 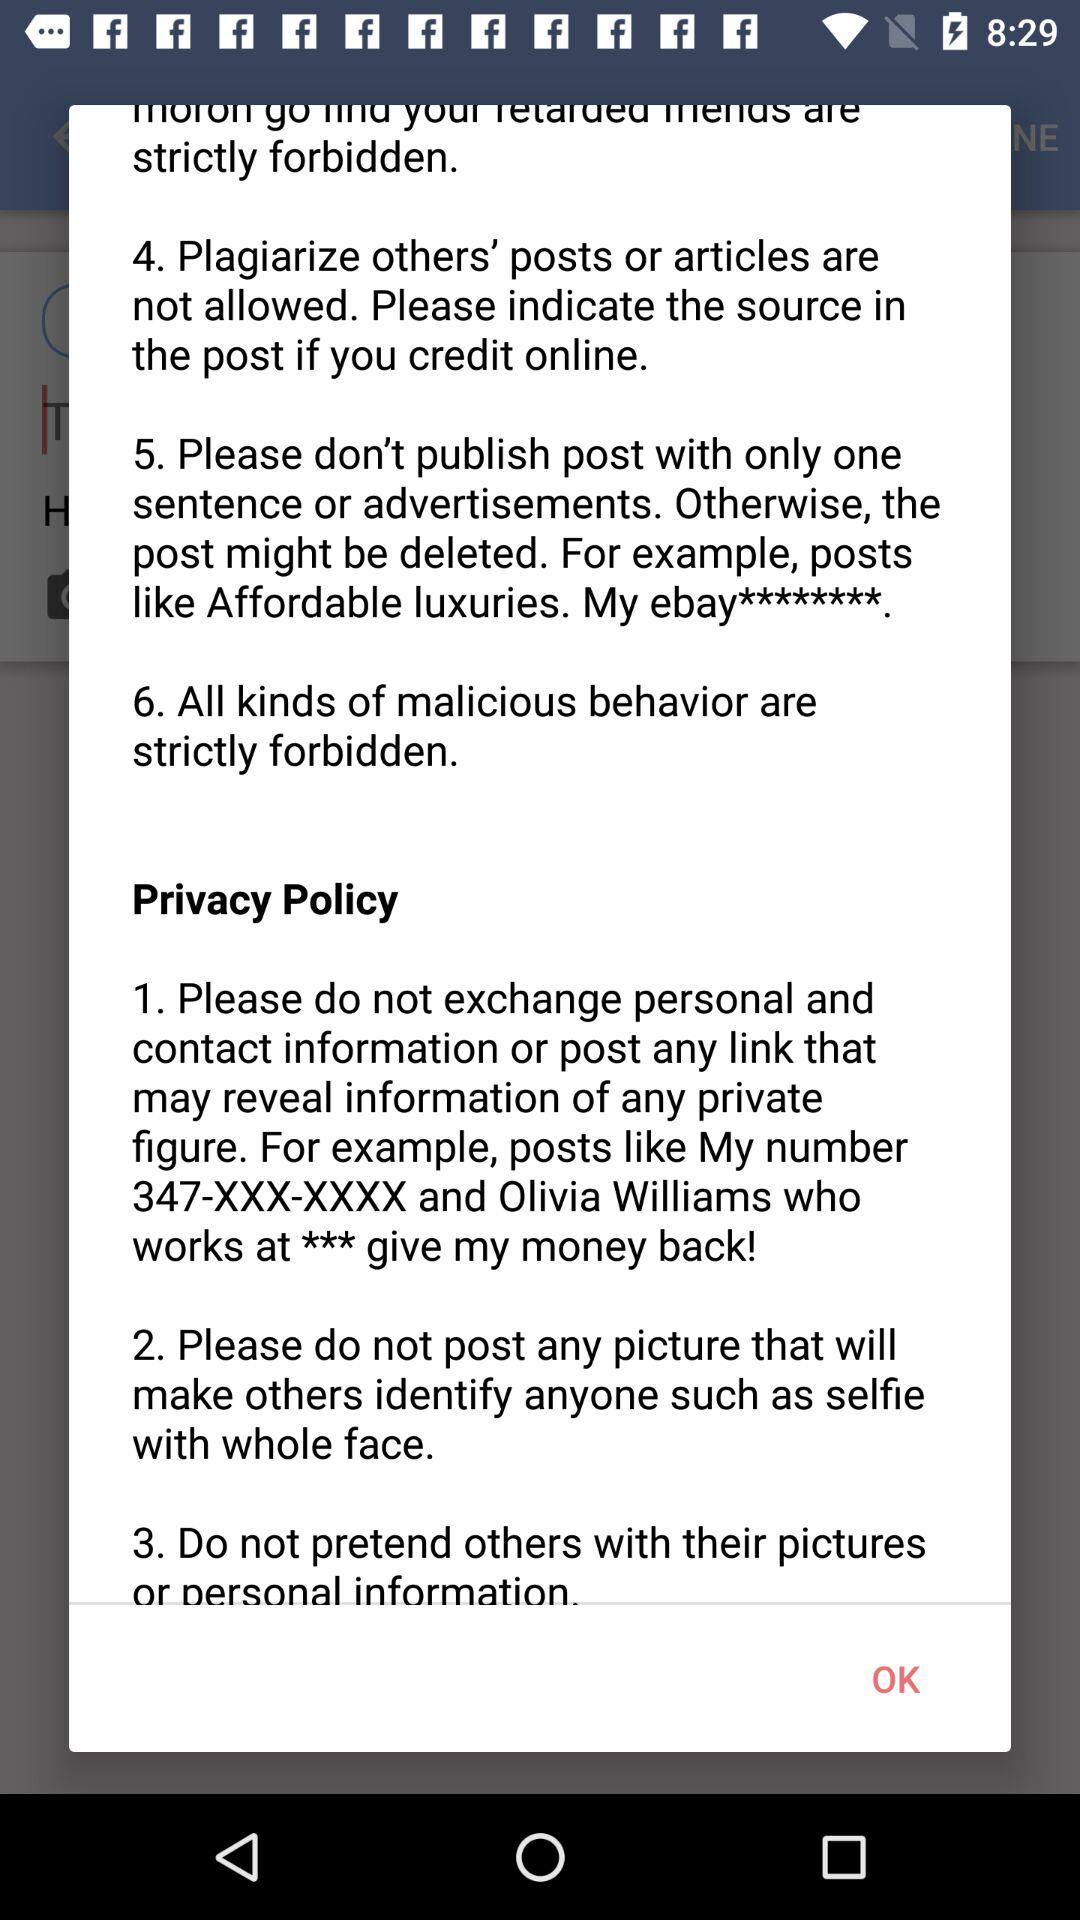 I want to click on choose the ok, so click(x=895, y=1678).